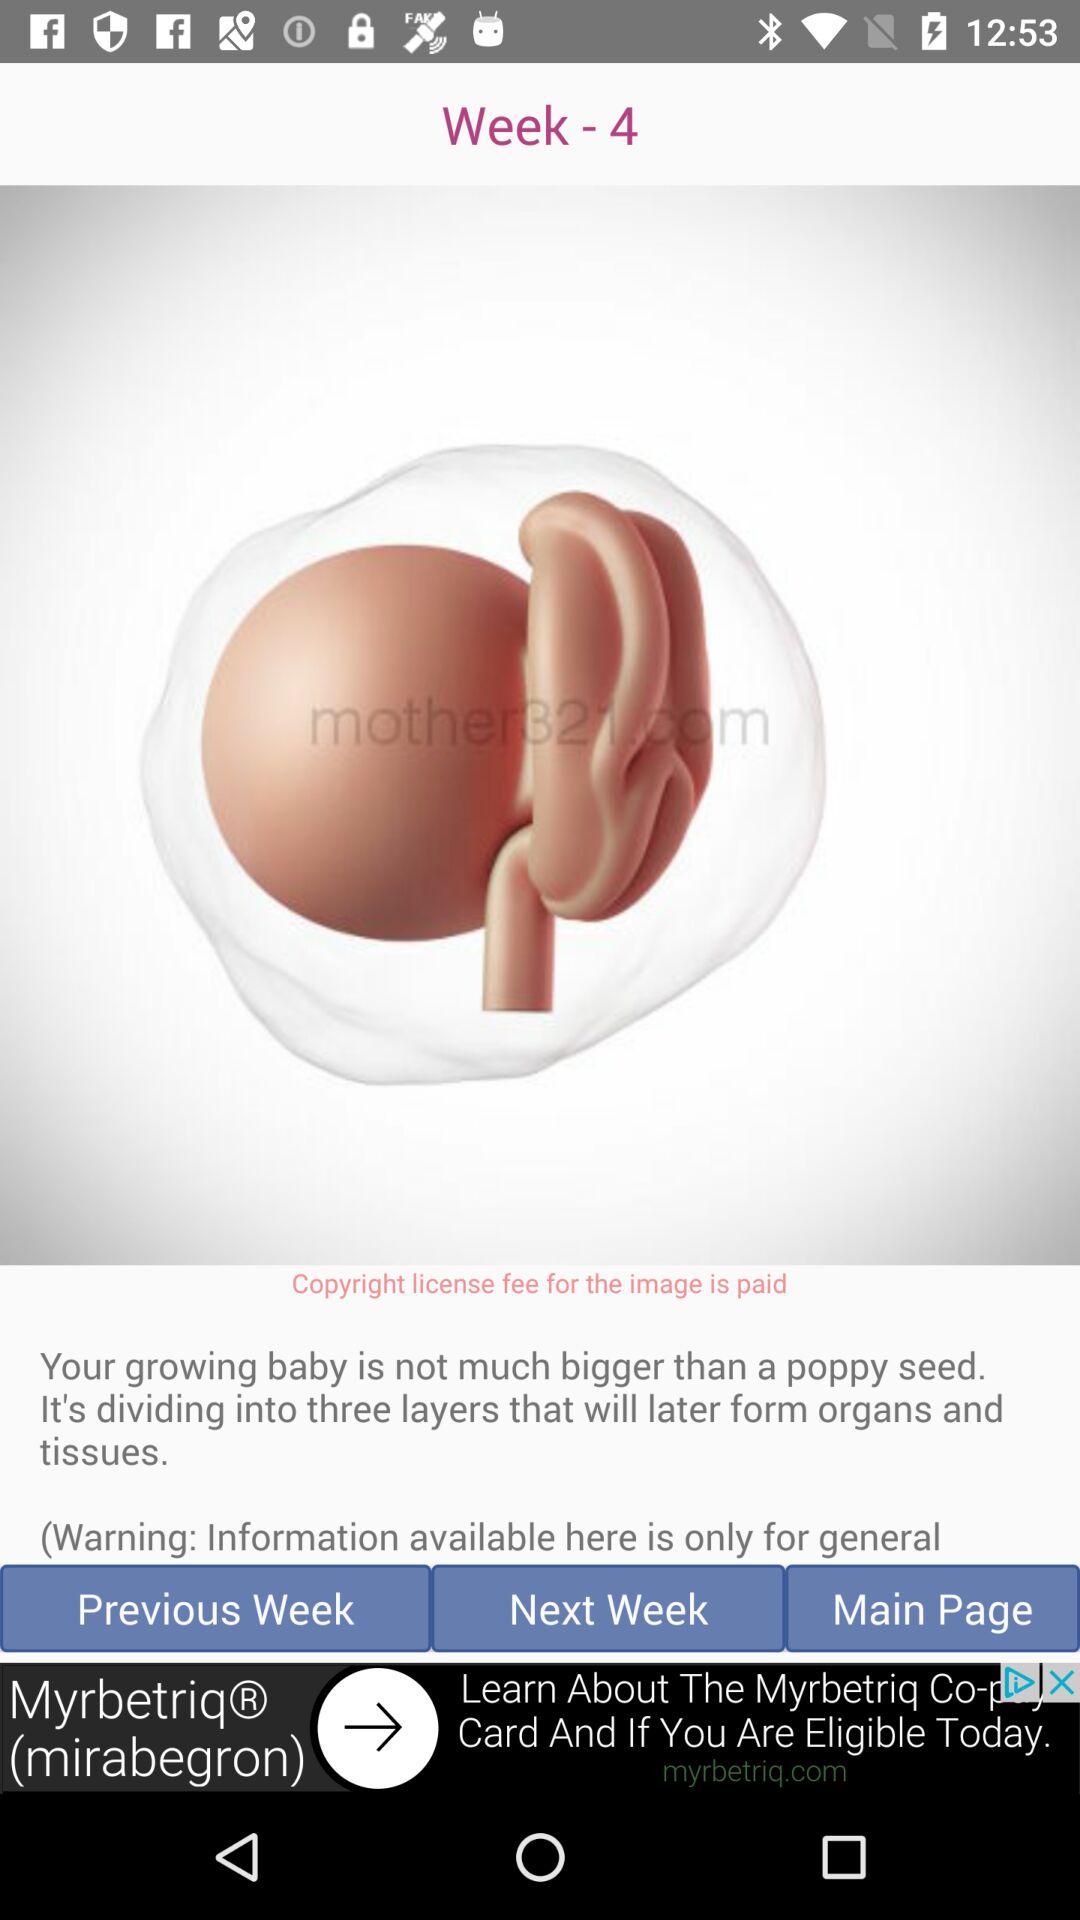 This screenshot has width=1080, height=1920. Describe the element at coordinates (540, 1728) in the screenshot. I see `announcement` at that location.